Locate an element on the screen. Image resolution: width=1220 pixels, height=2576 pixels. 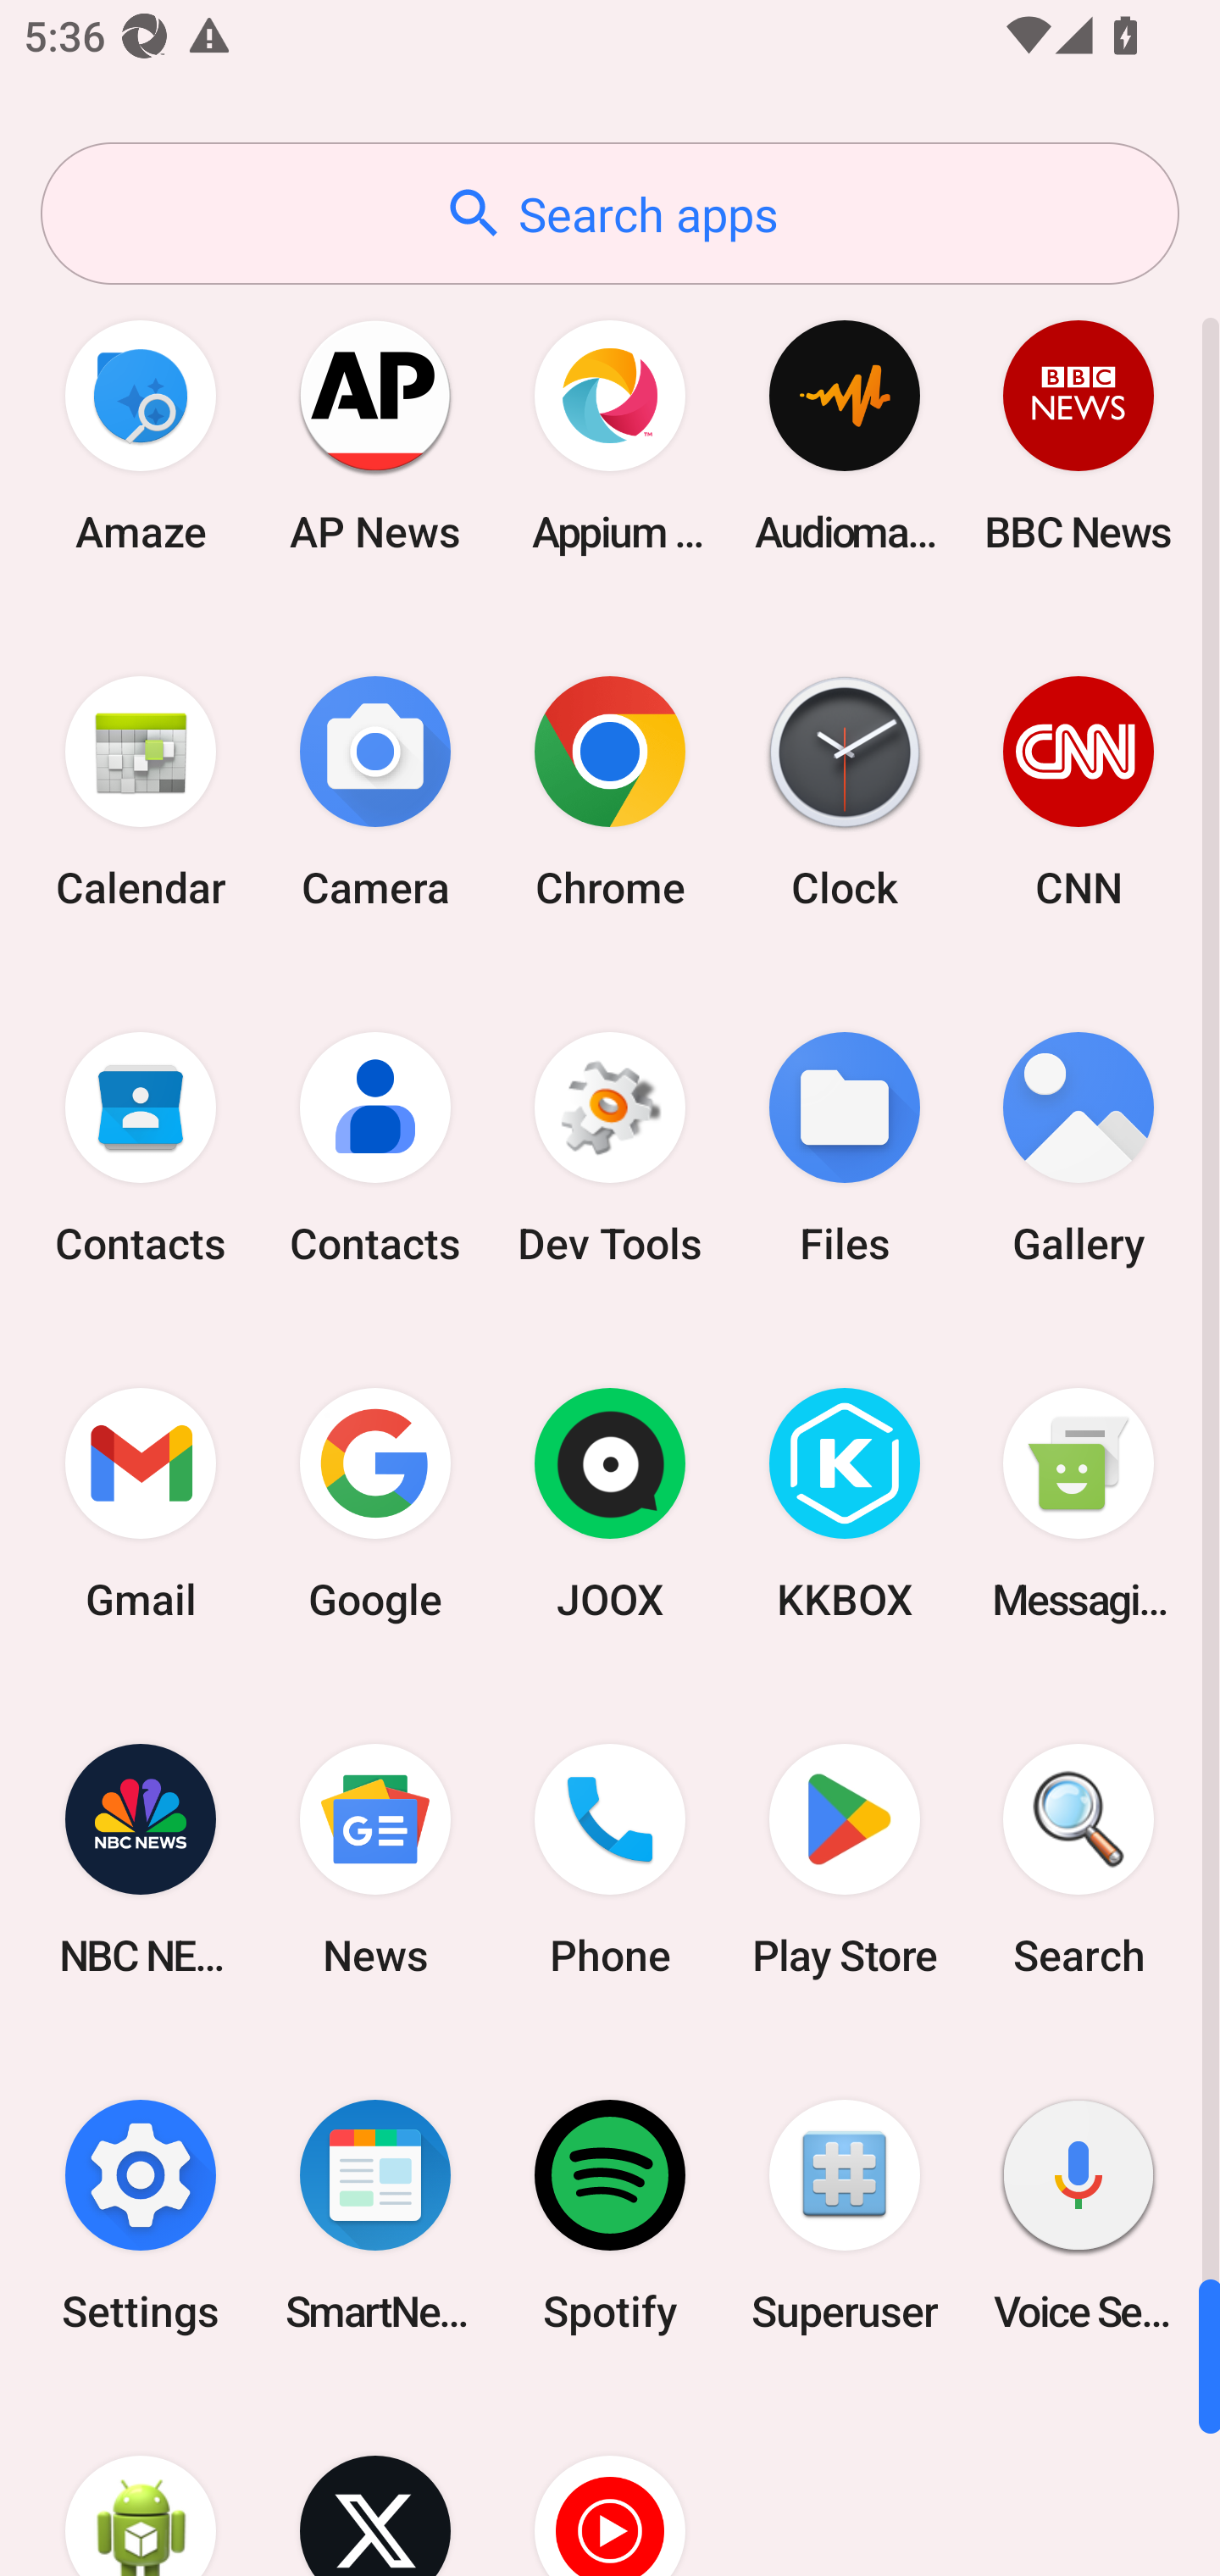
Audio­mack is located at coordinates (844, 436).